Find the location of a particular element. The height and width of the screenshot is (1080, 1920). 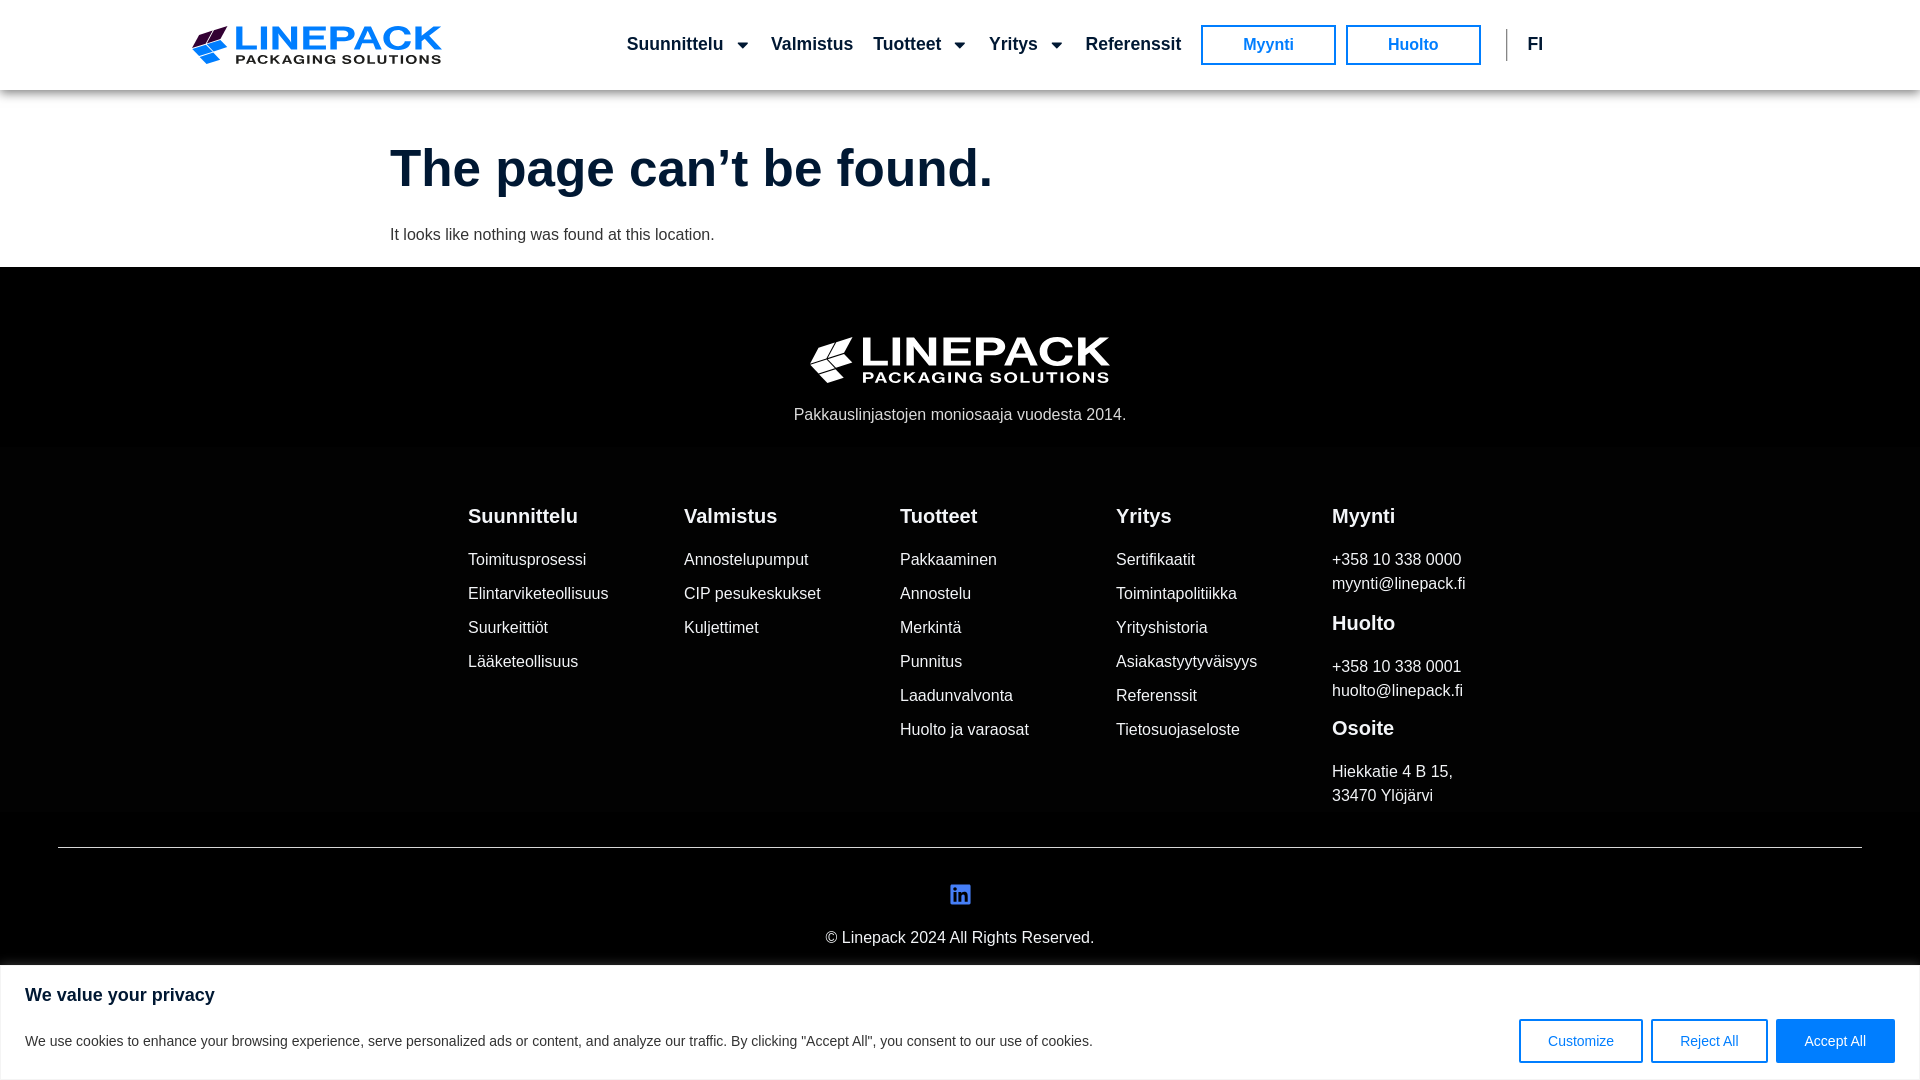

Valmistus is located at coordinates (811, 44).